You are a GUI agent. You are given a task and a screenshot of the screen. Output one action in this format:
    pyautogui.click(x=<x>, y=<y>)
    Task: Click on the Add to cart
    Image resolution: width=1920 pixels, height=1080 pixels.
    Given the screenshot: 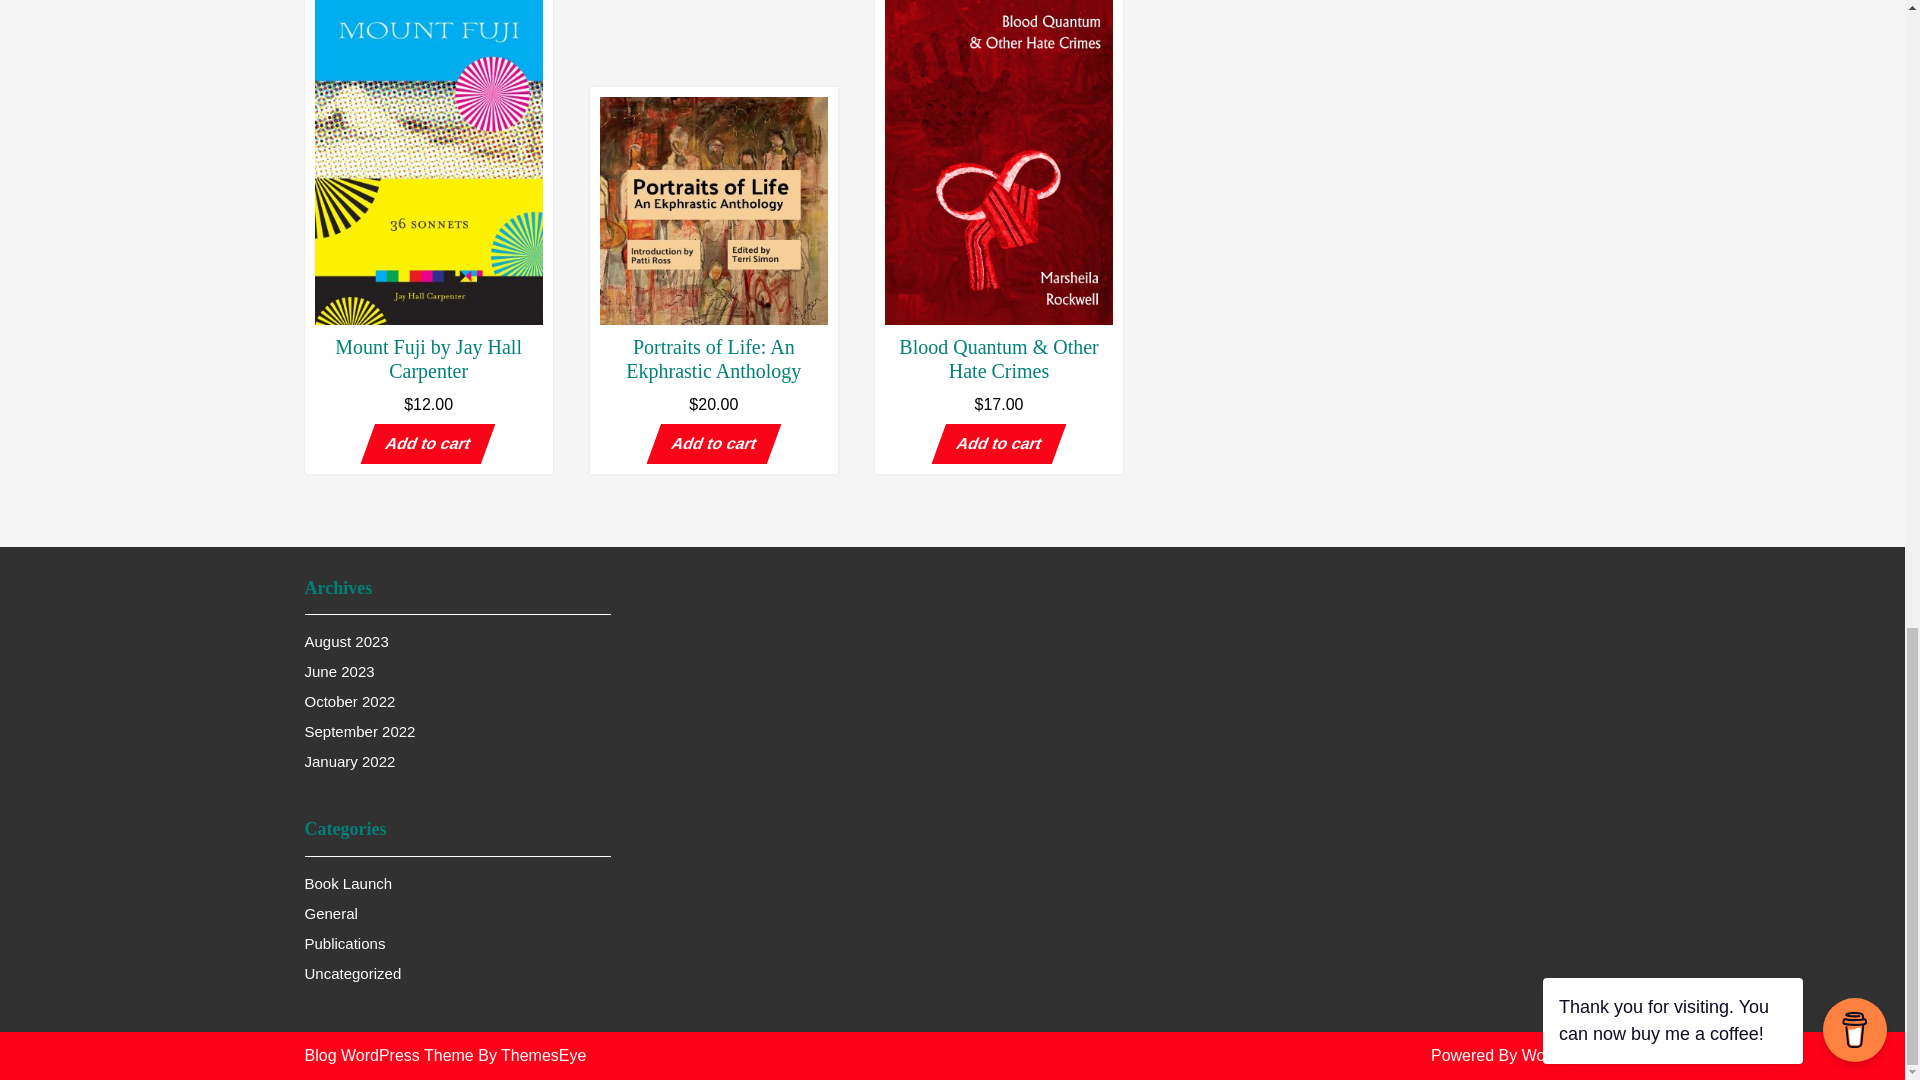 What is the action you would take?
    pyautogui.click(x=420, y=444)
    